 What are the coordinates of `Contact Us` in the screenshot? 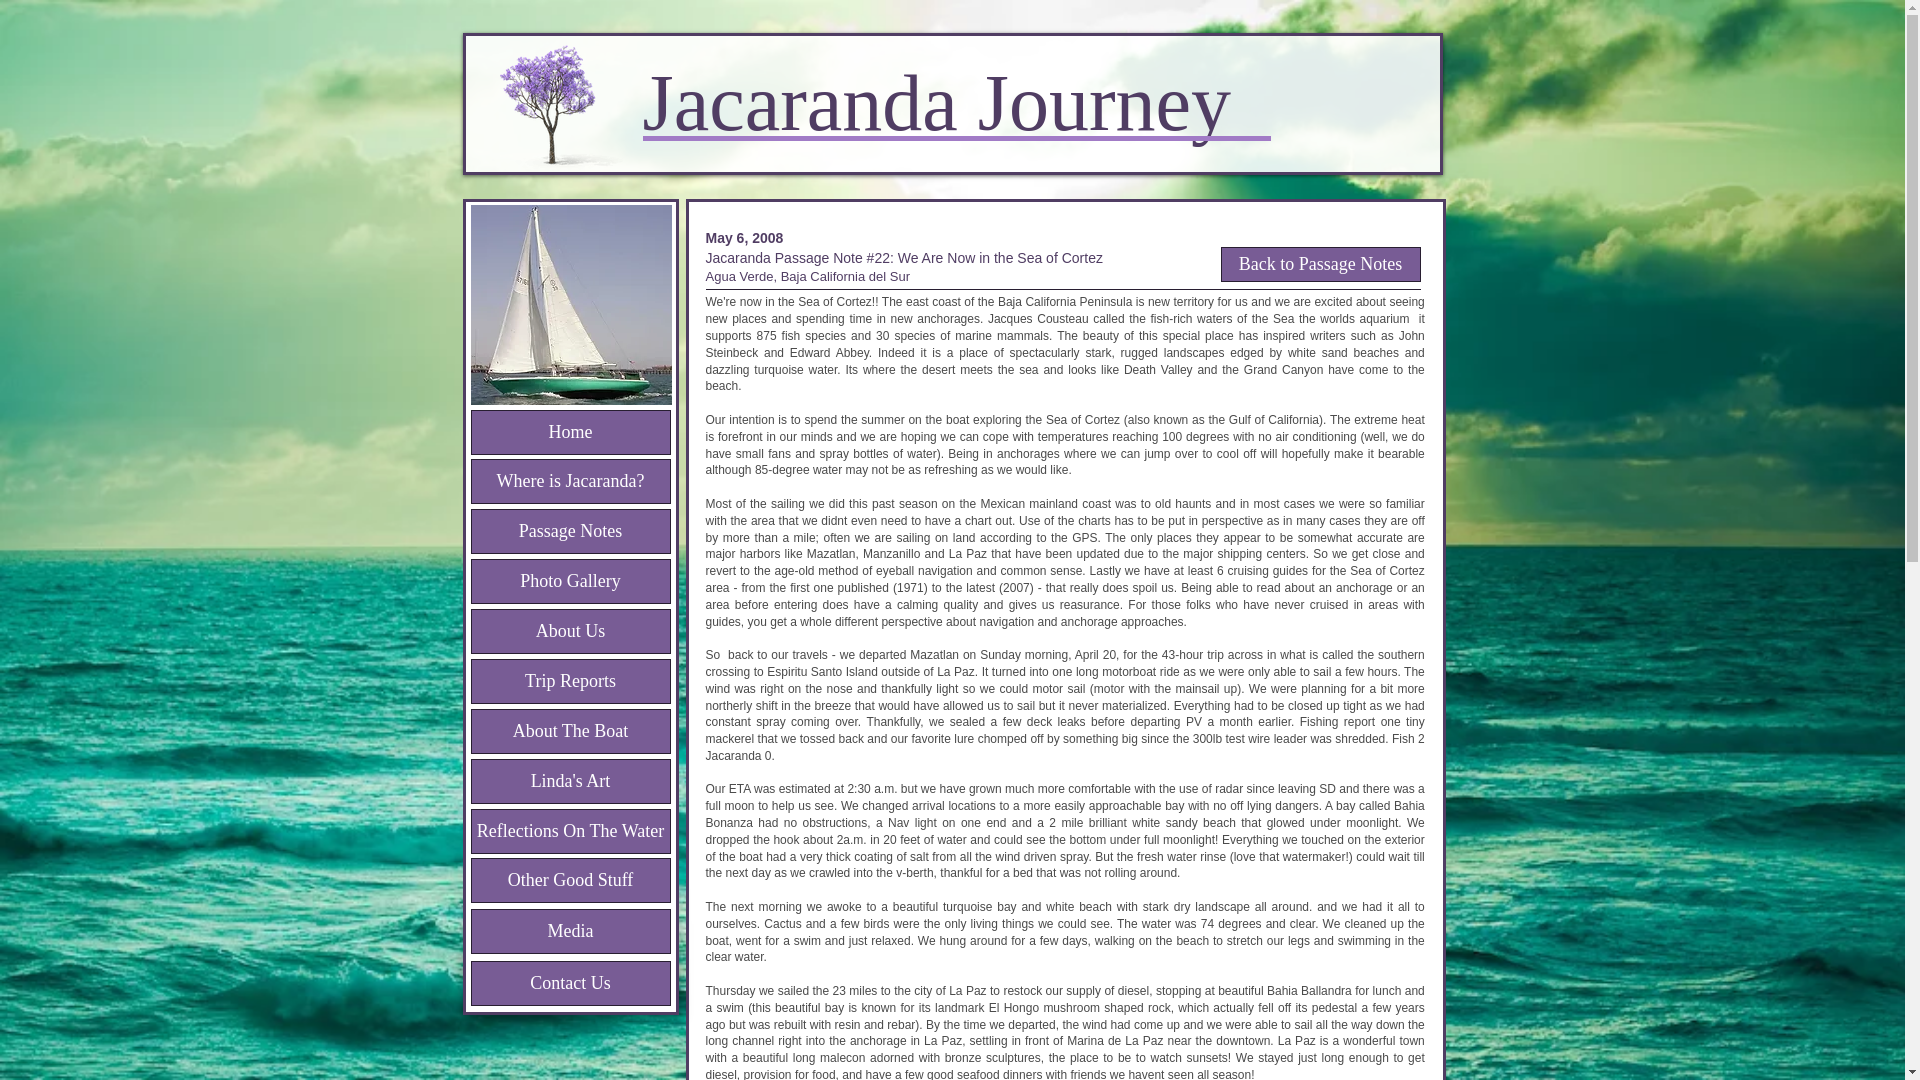 It's located at (570, 983).